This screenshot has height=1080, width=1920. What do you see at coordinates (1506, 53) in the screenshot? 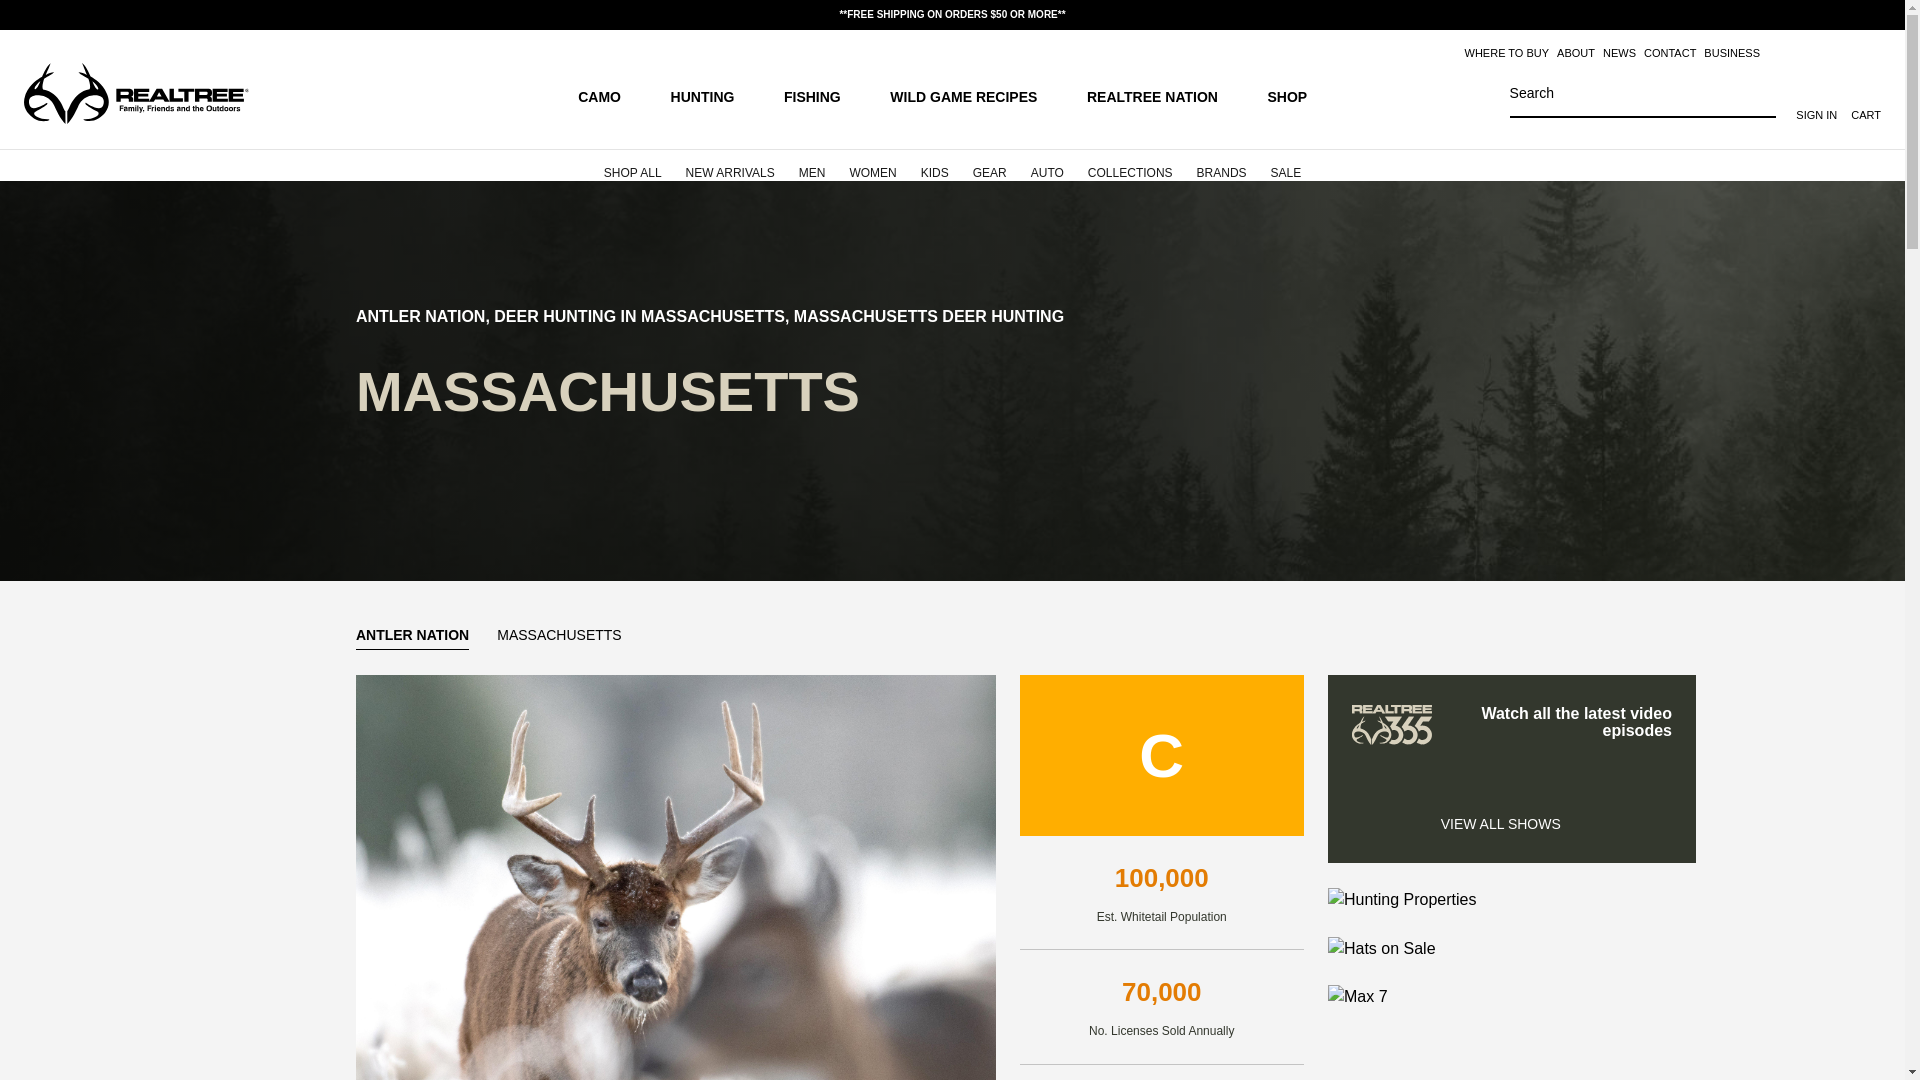
I see `WHERE TO BUY` at bounding box center [1506, 53].